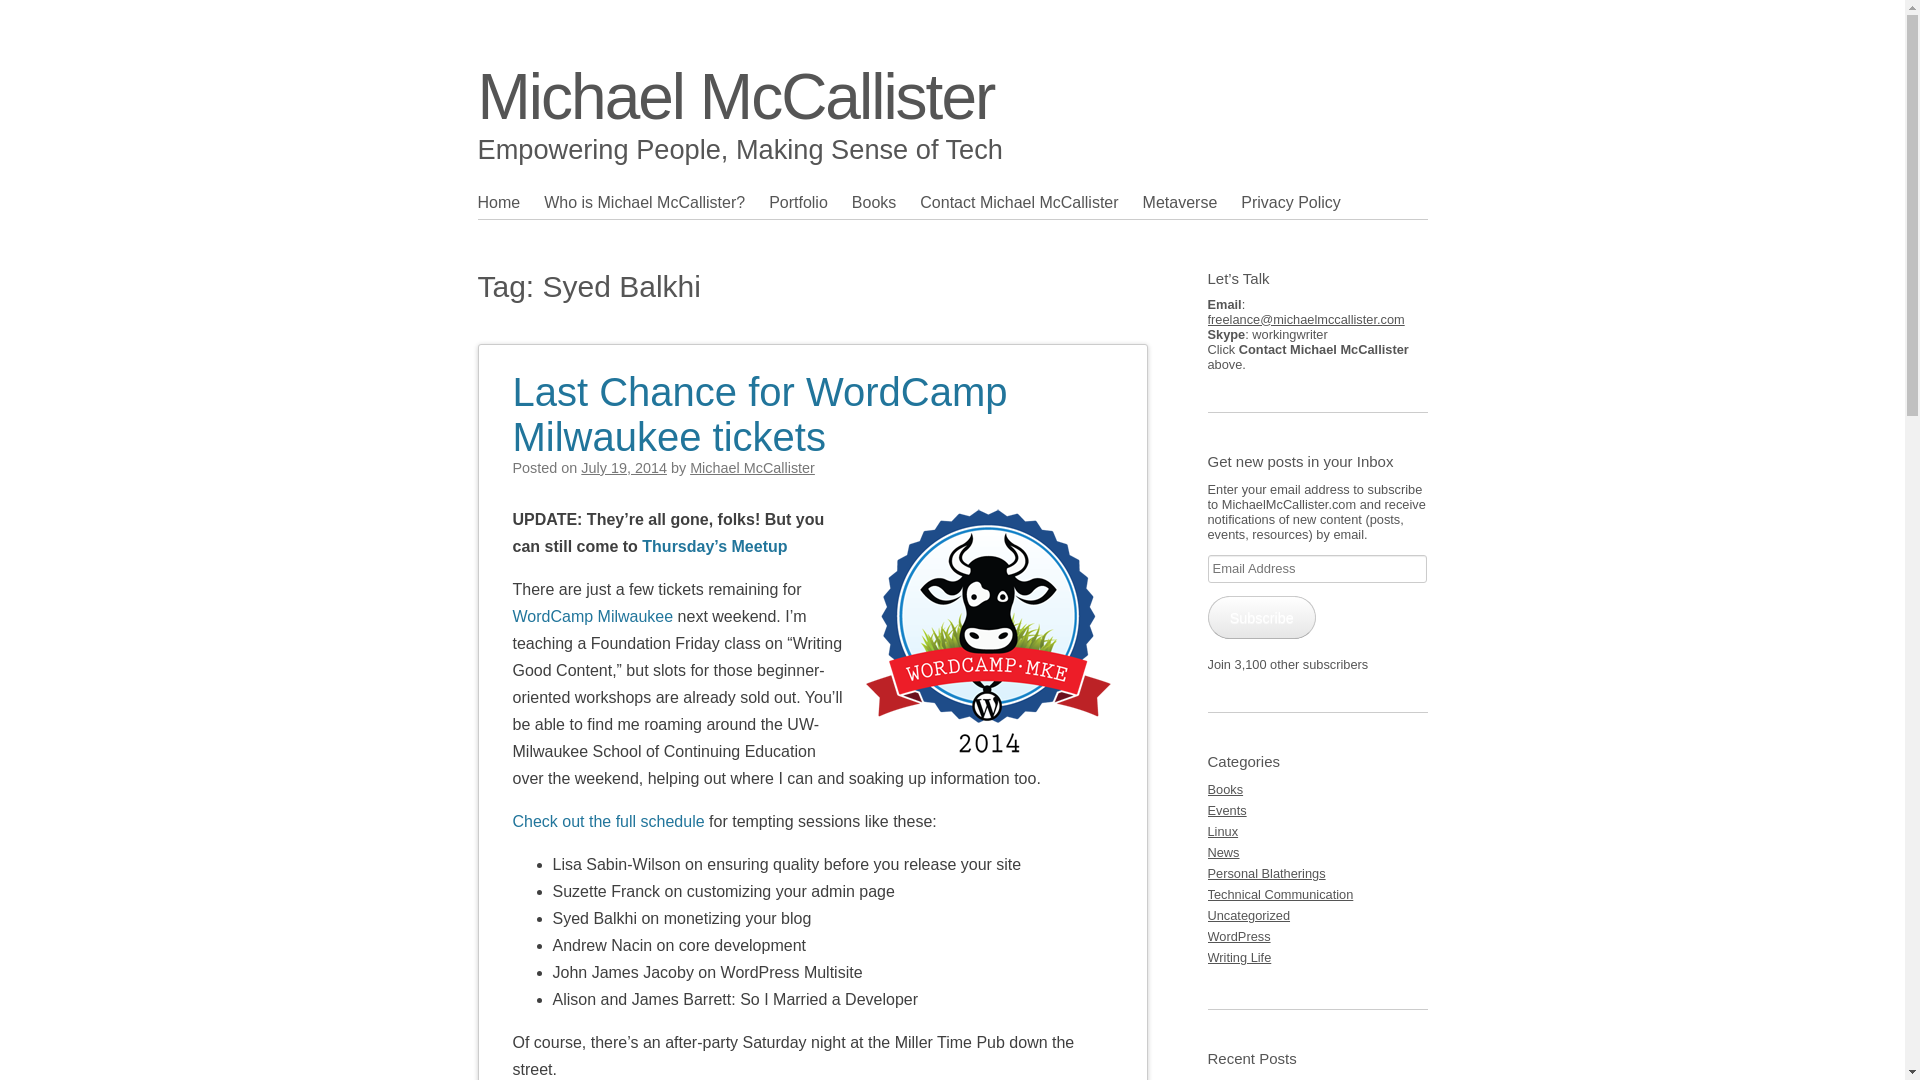  I want to click on Privacy Policy, so click(1302, 202).